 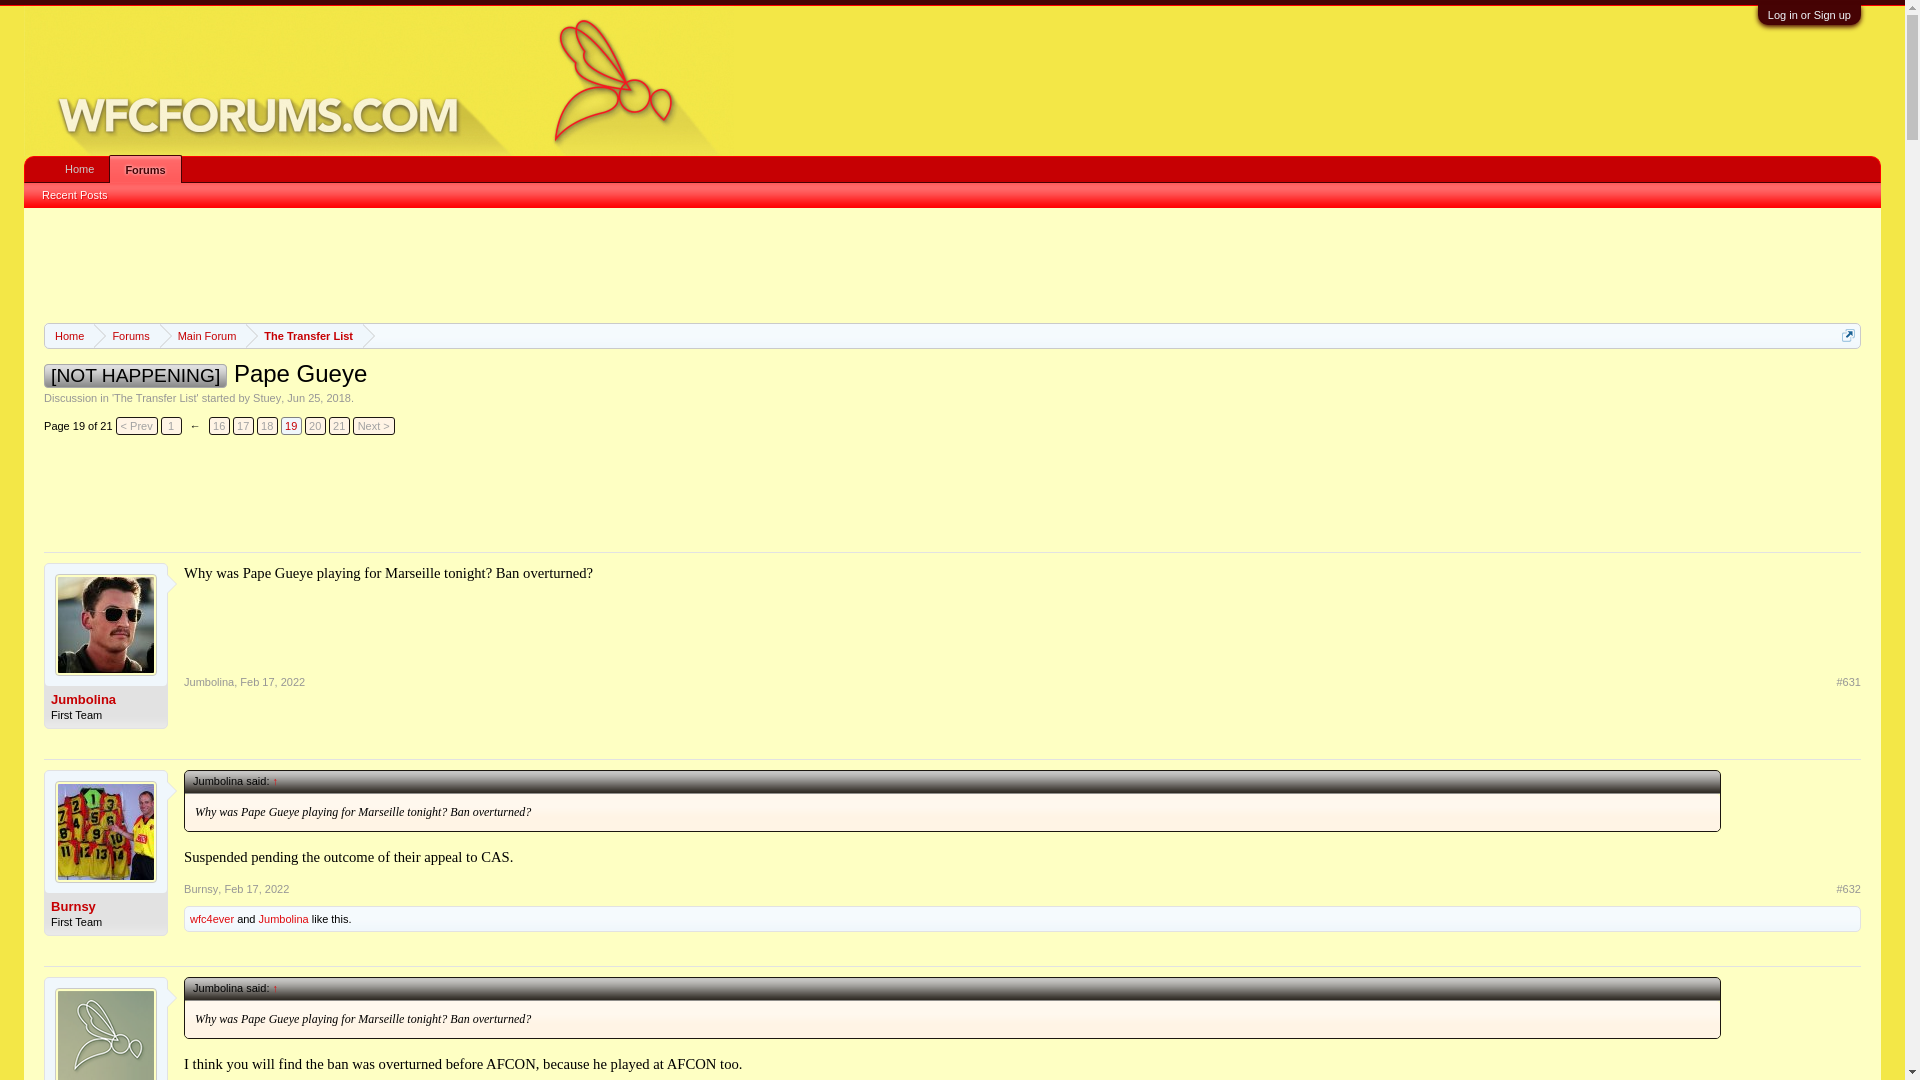 I want to click on Advertisement, so click(x=951, y=492).